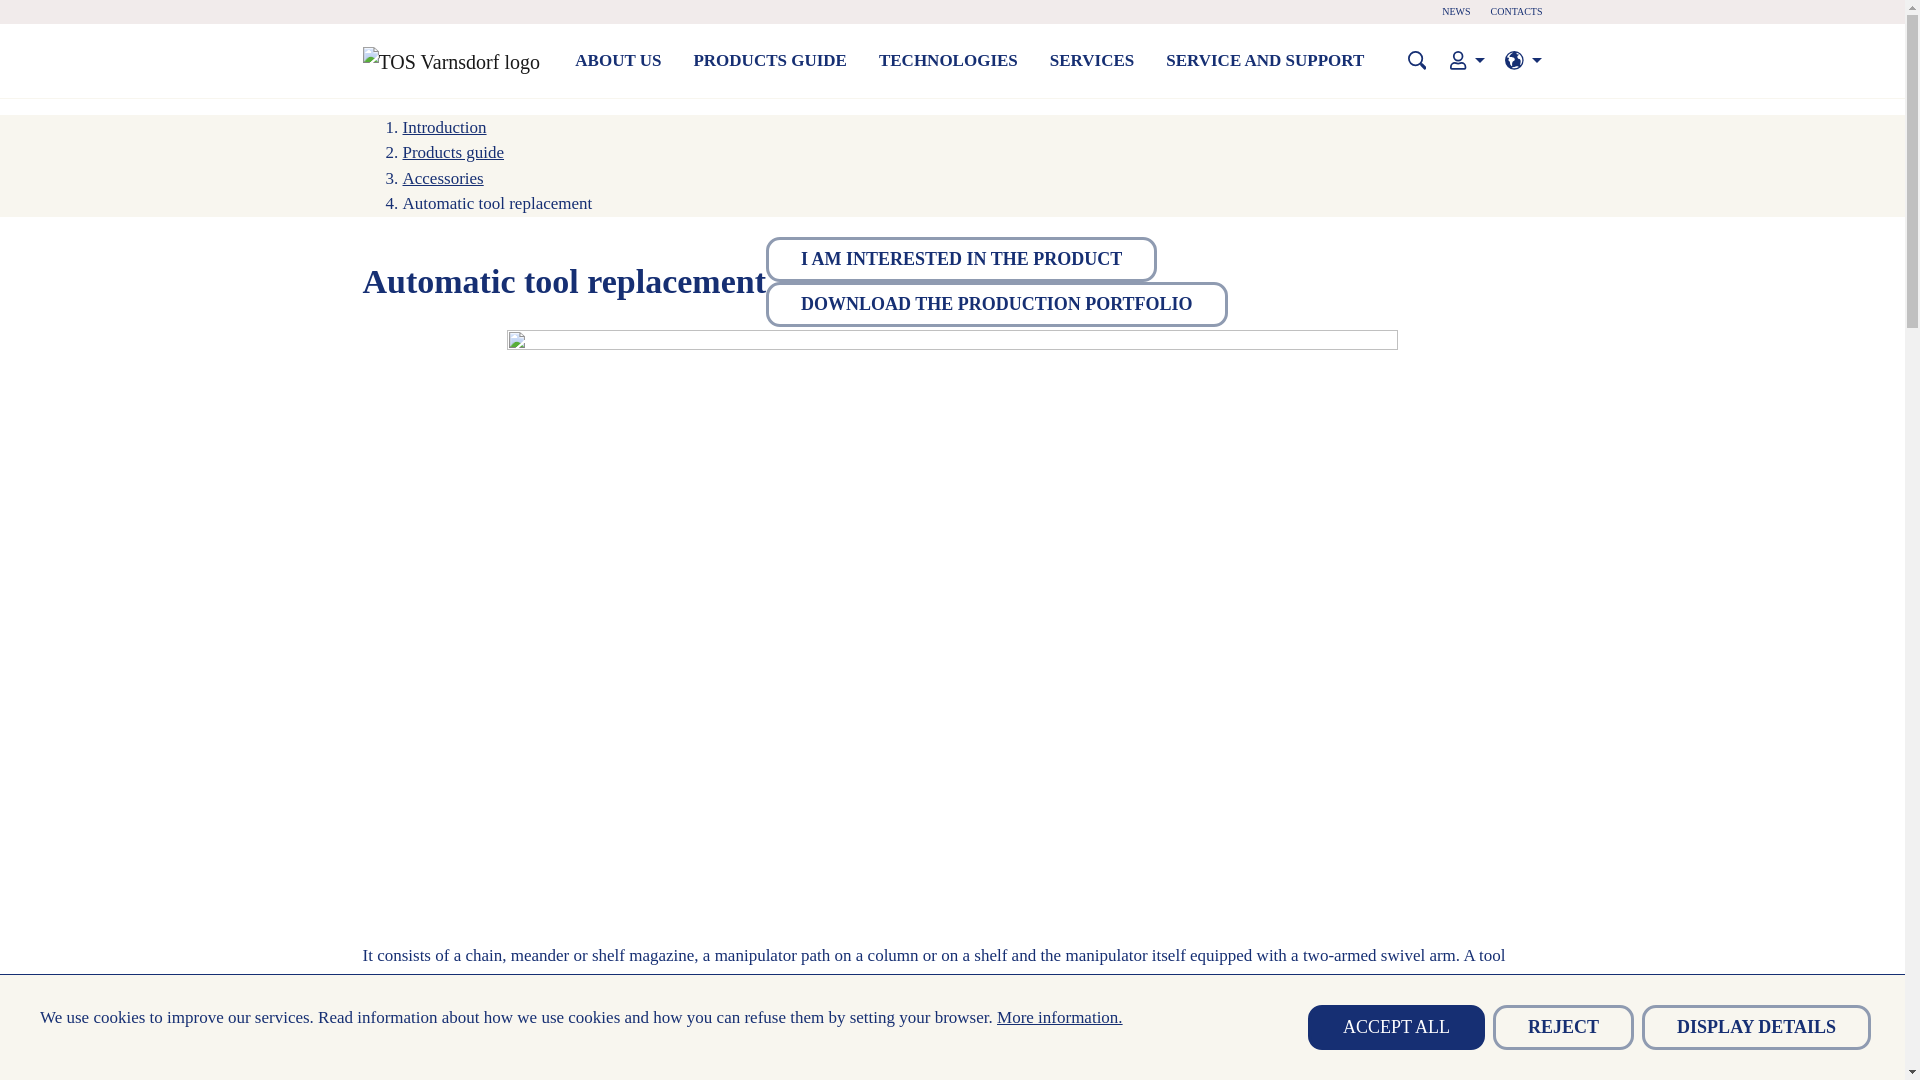 The image size is (1920, 1080). What do you see at coordinates (443, 127) in the screenshot?
I see `Introduction` at bounding box center [443, 127].